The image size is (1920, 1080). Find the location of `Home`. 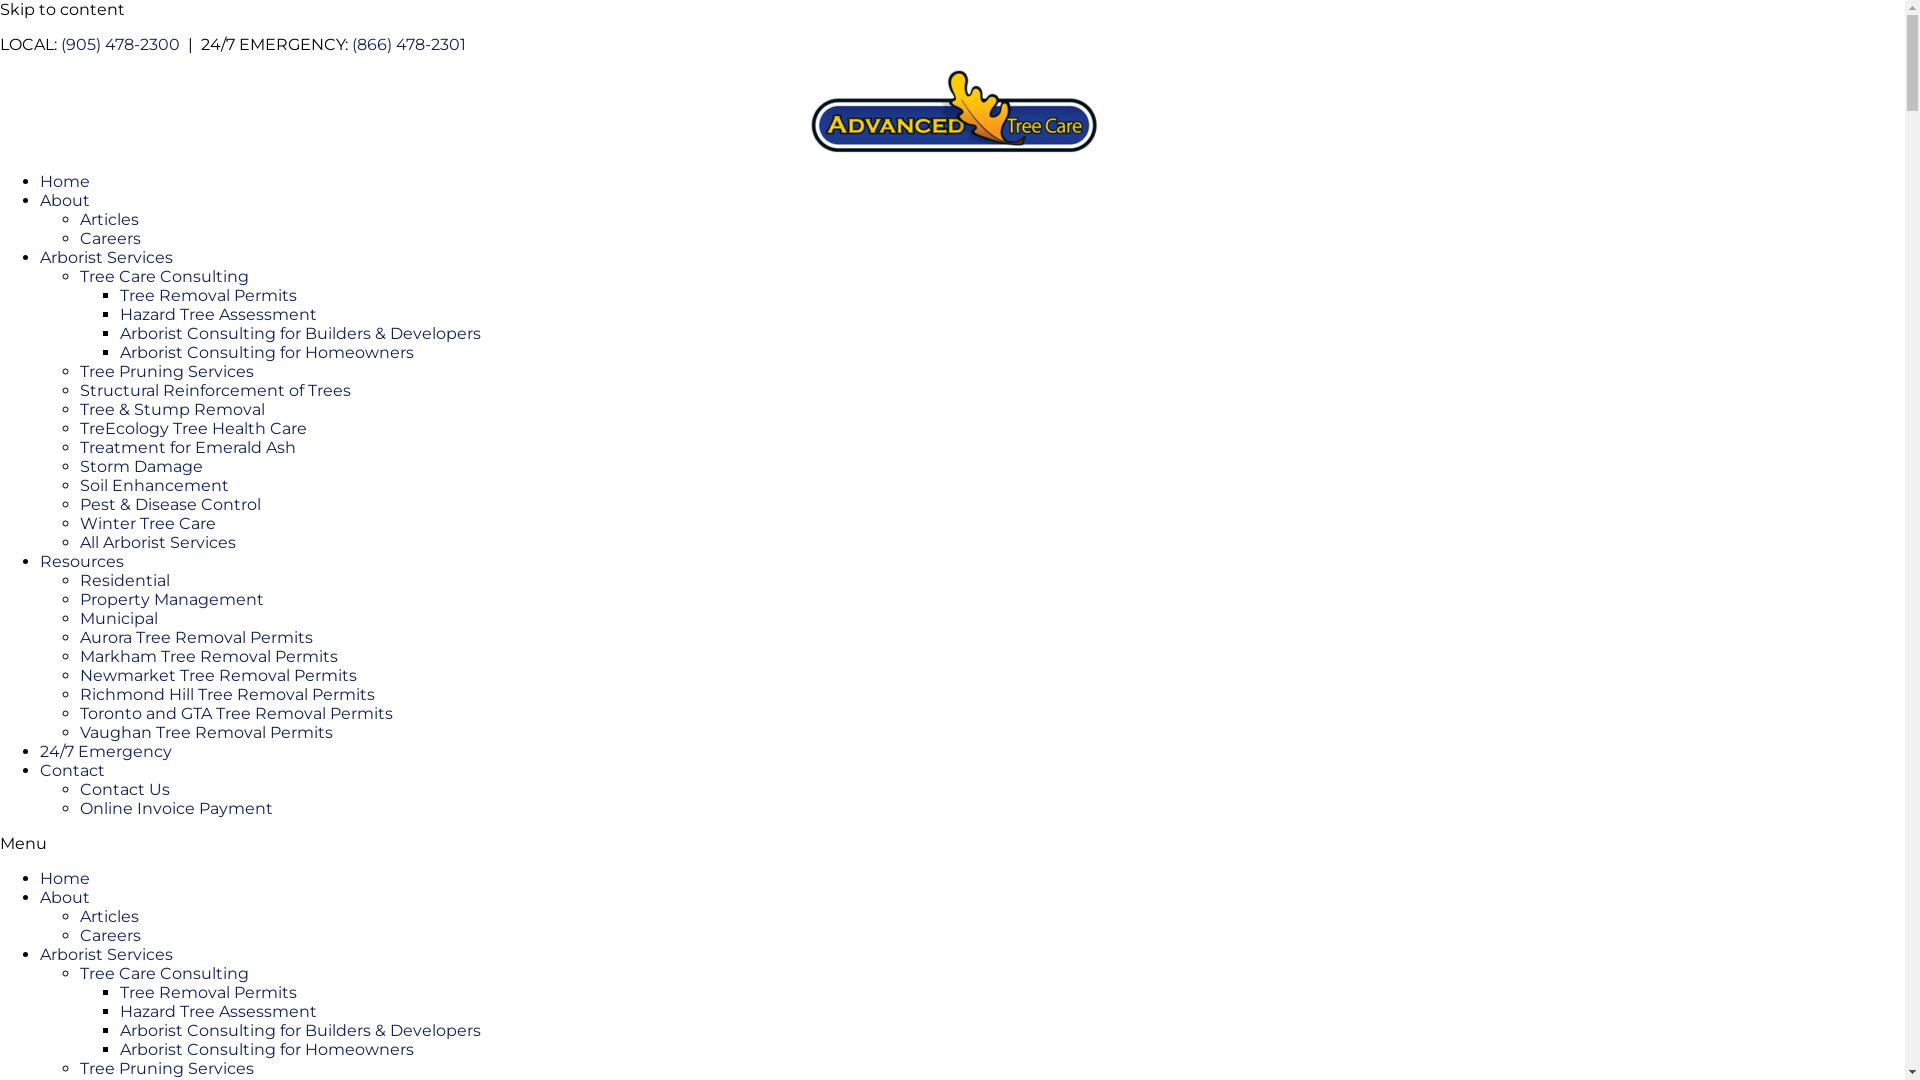

Home is located at coordinates (65, 182).